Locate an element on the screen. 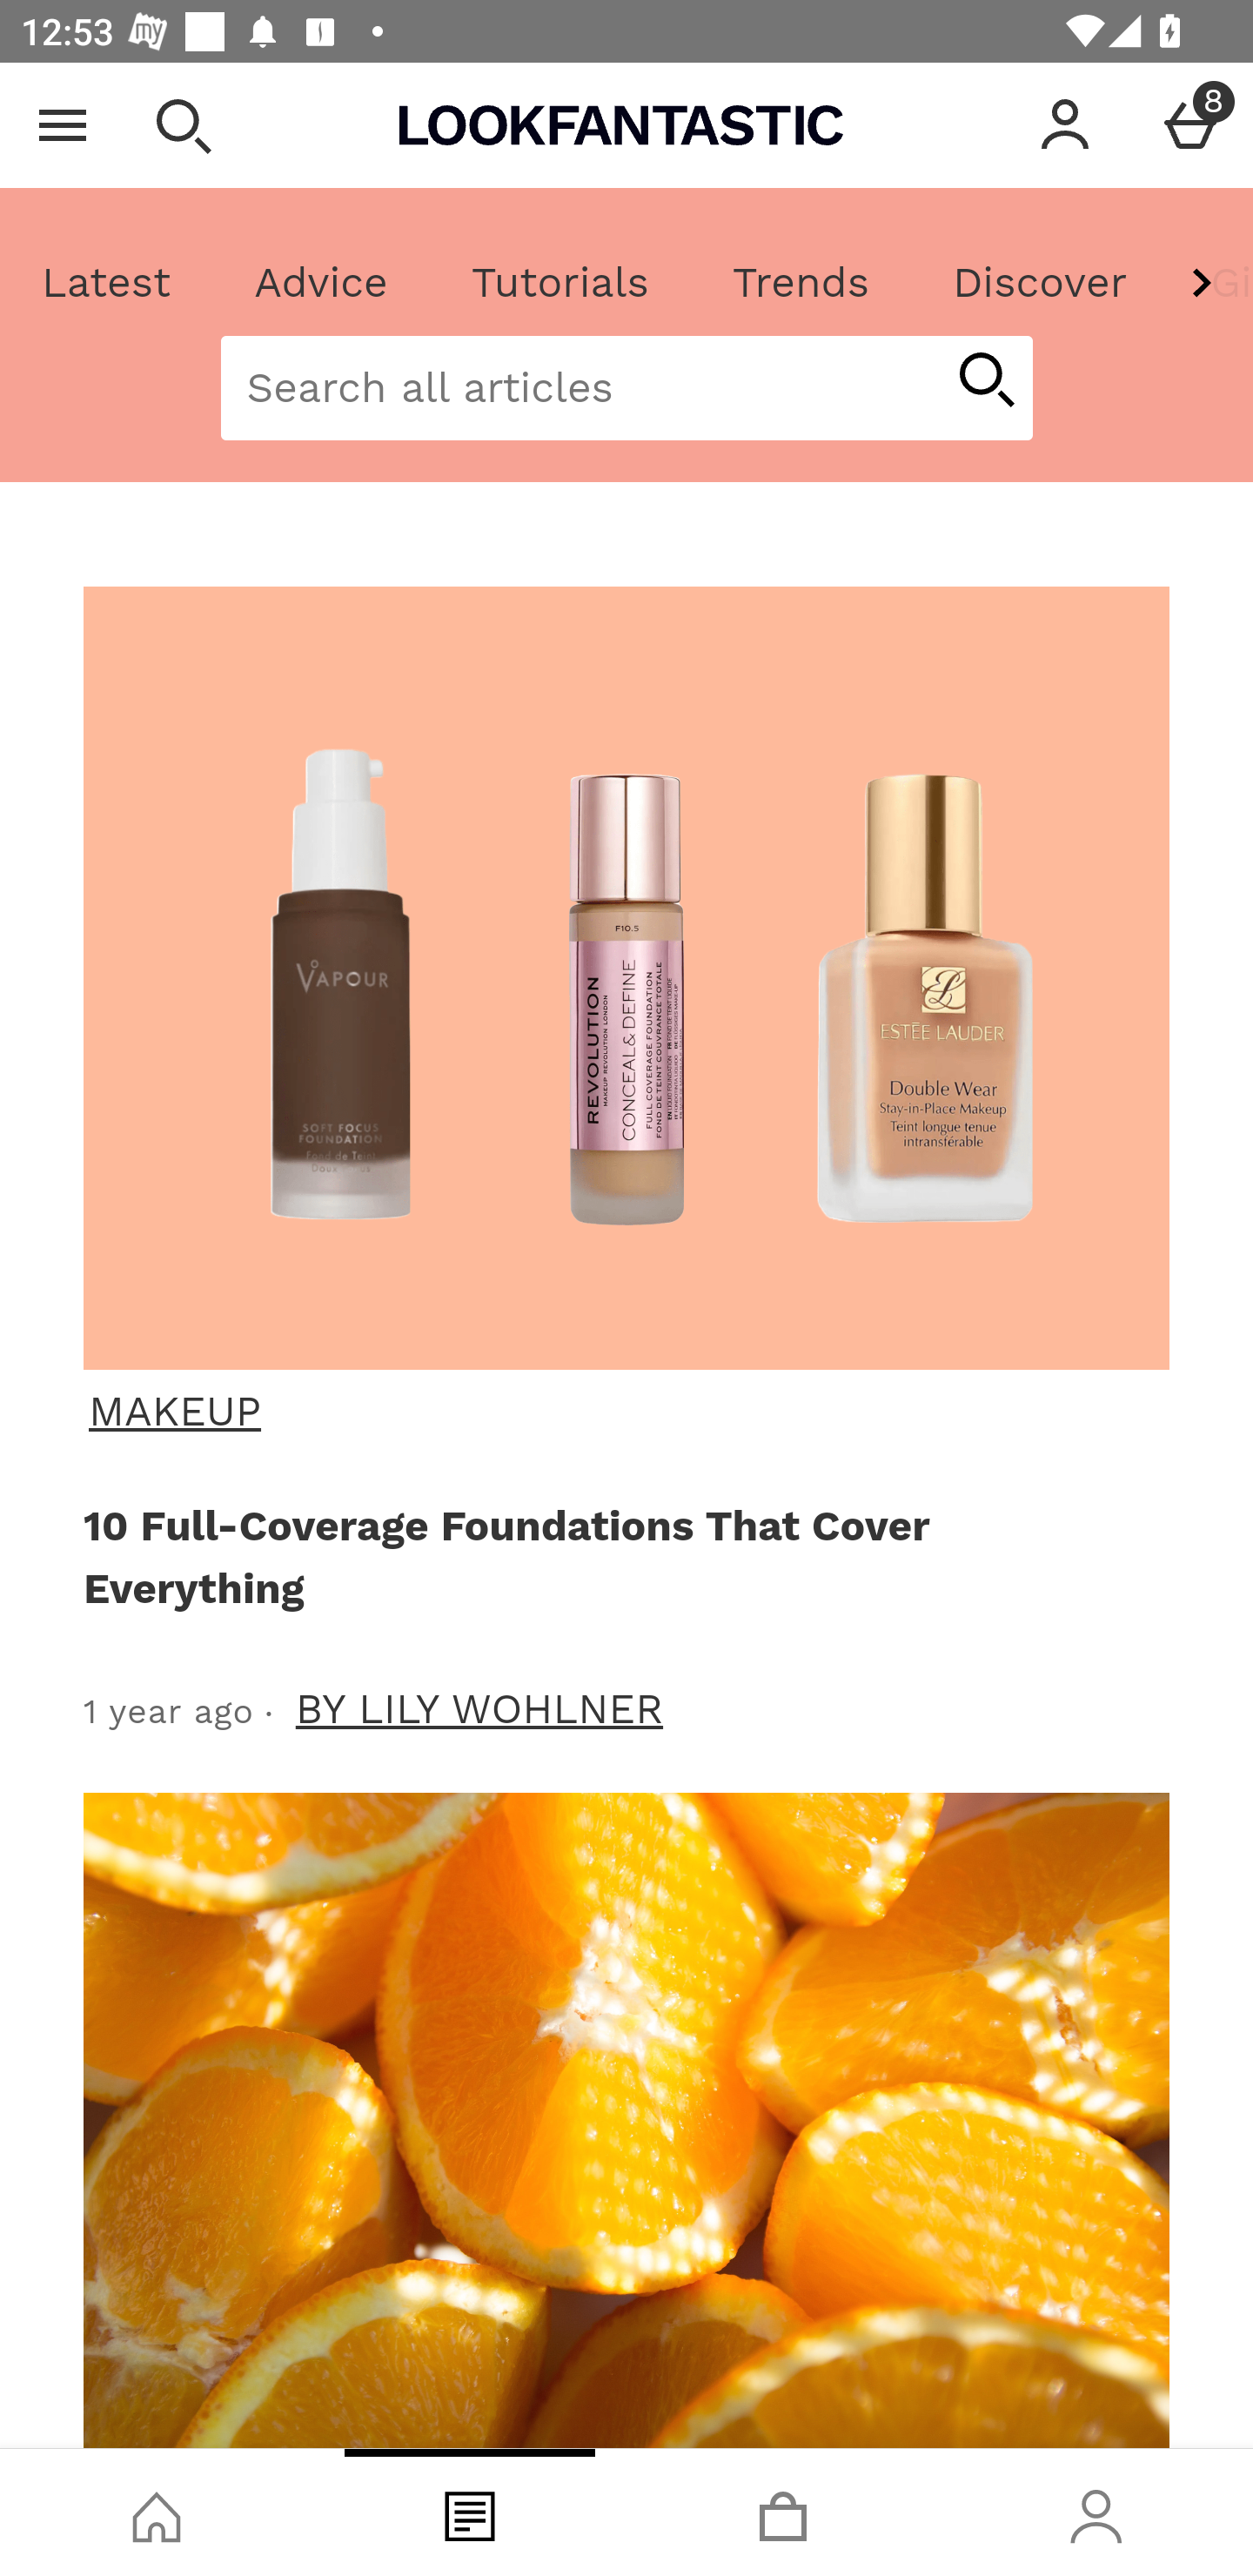 The image size is (1253, 2576). start article search is located at coordinates (985, 382).